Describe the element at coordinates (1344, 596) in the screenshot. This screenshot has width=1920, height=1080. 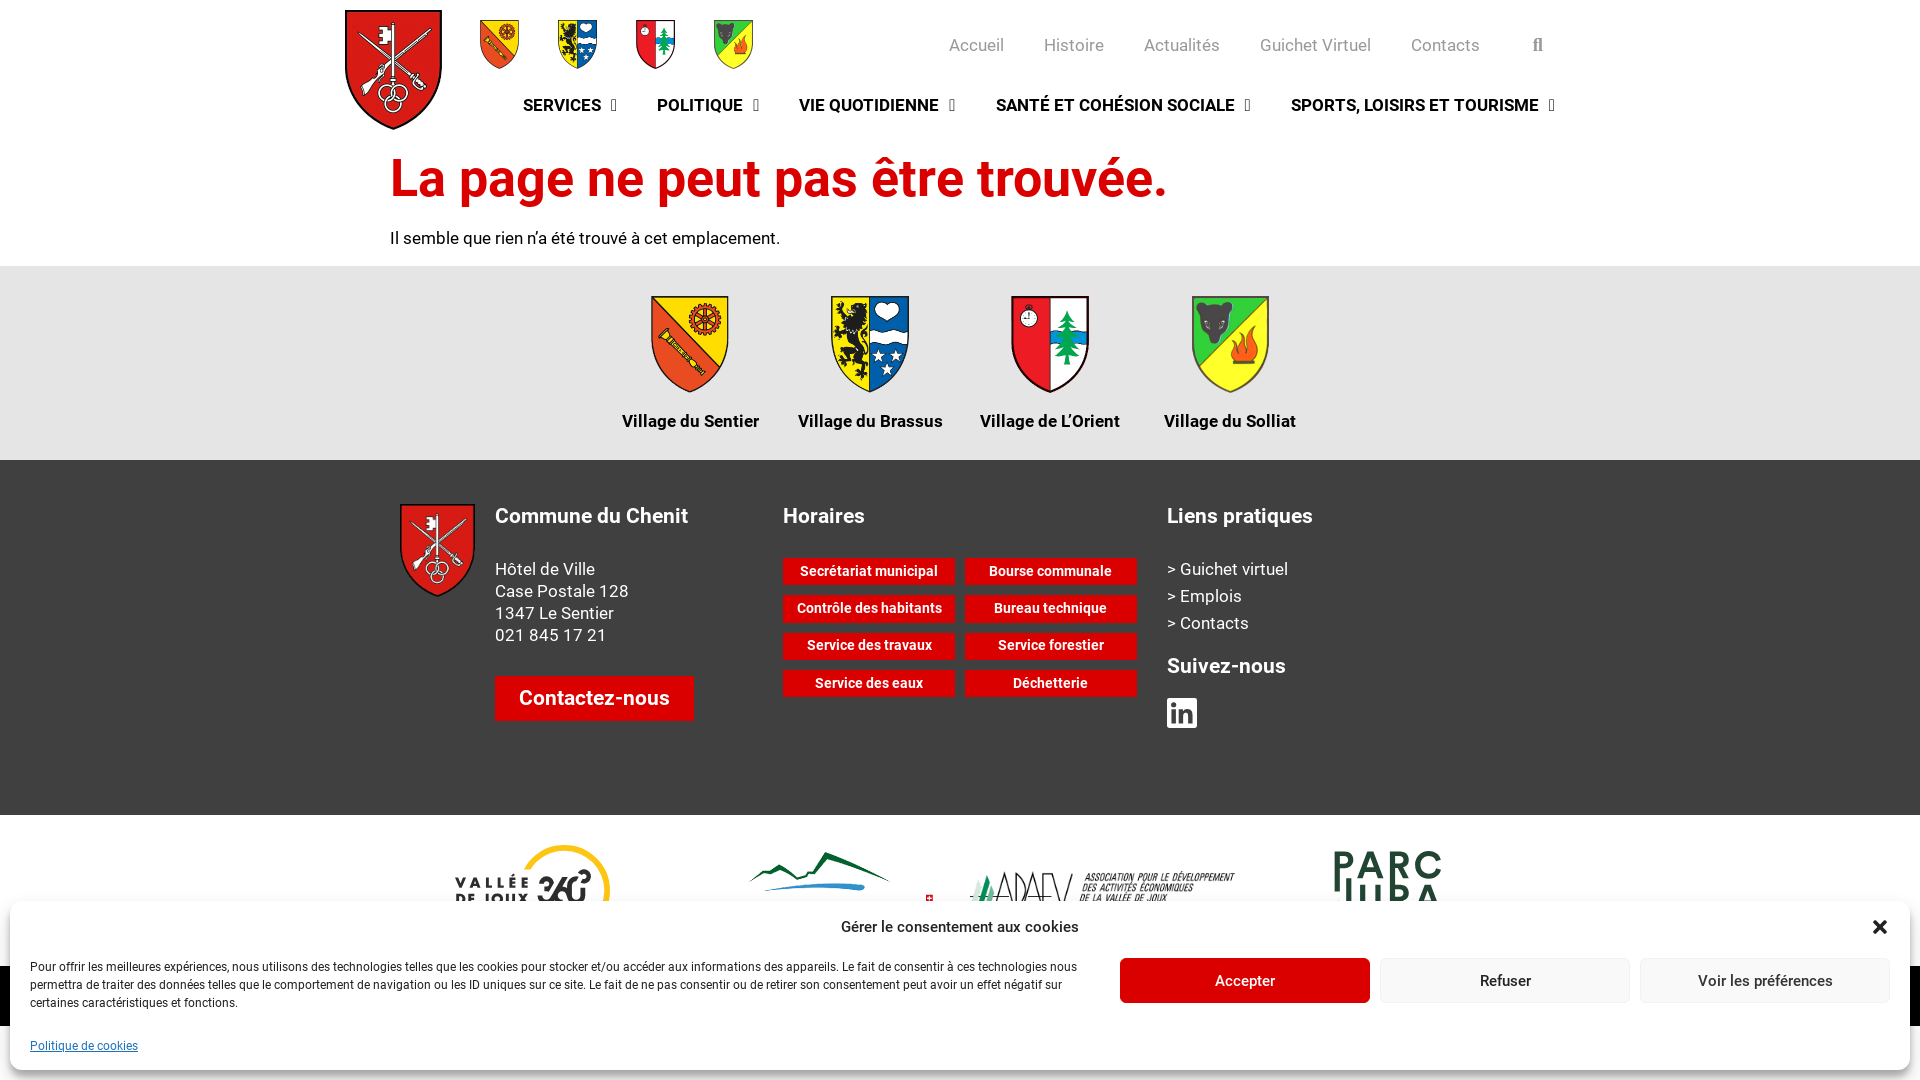
I see `> Emplois` at that location.